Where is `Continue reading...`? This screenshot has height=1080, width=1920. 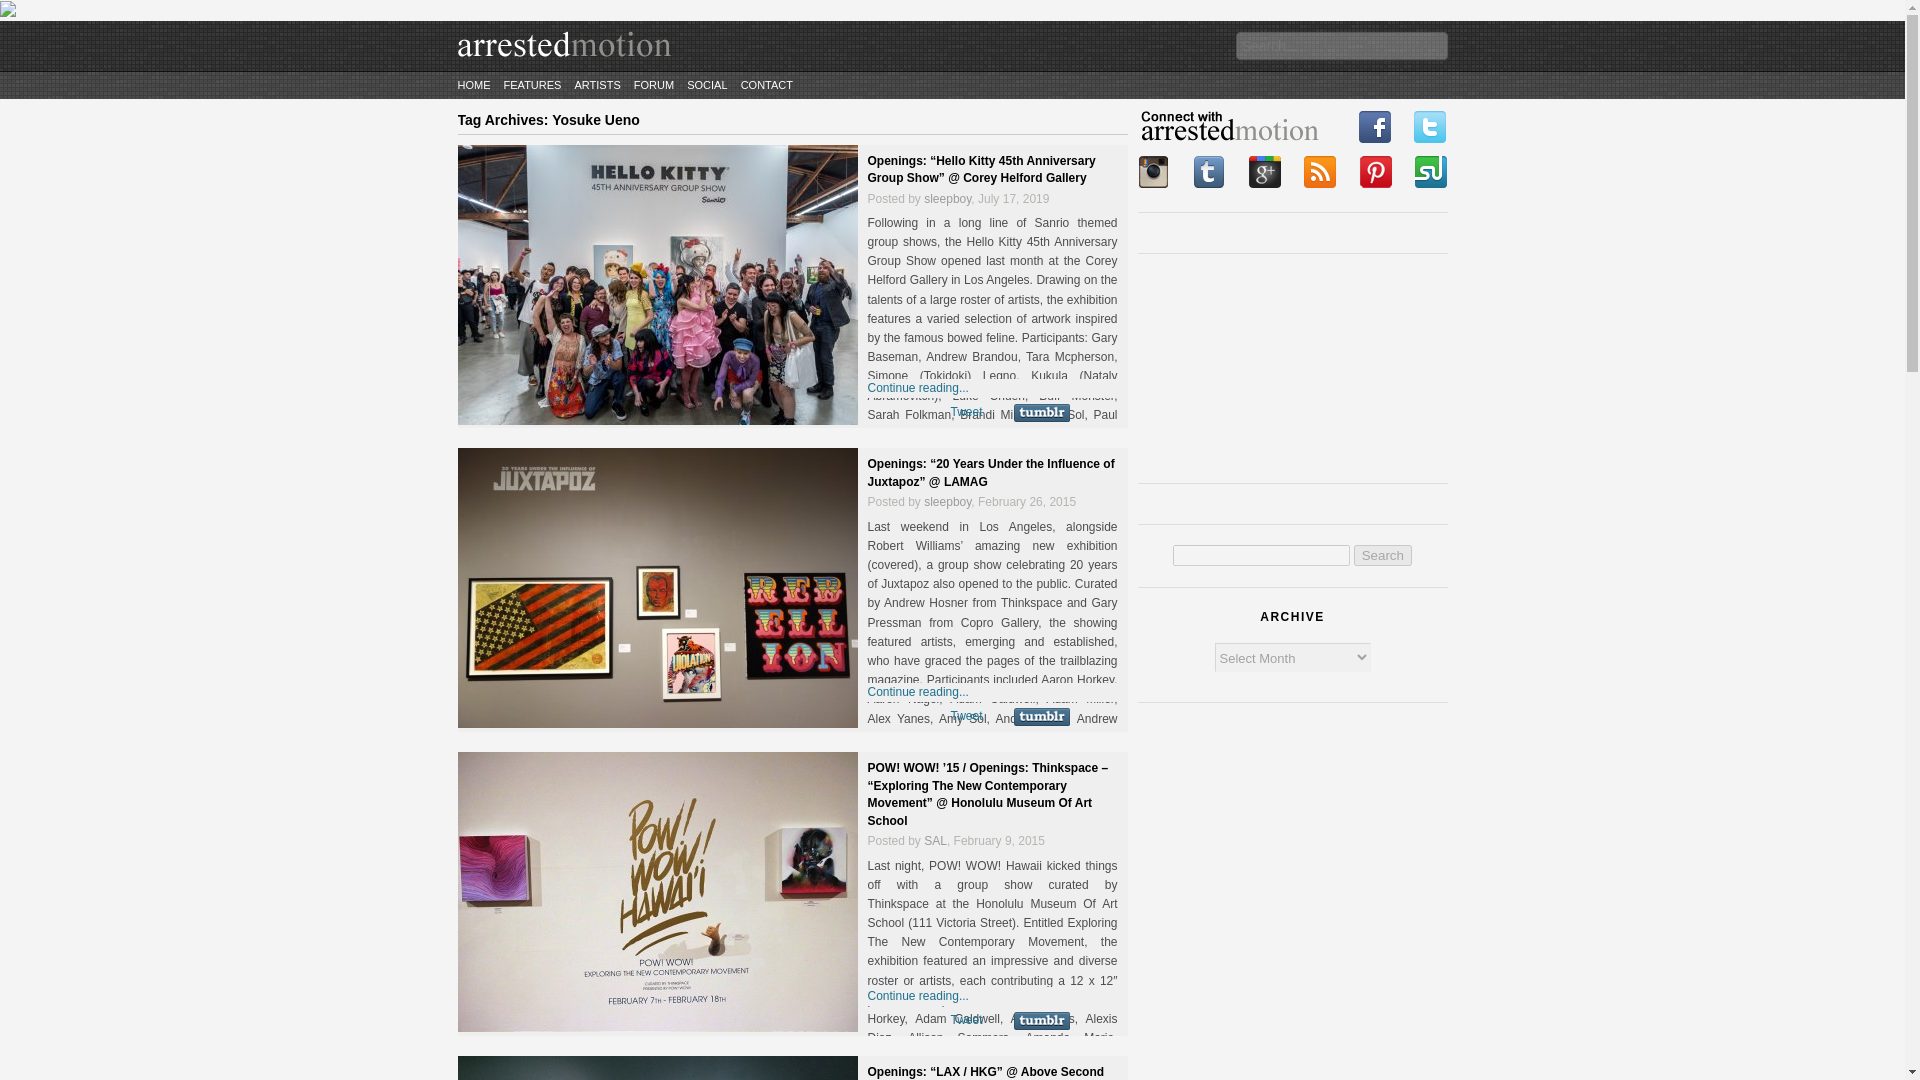 Continue reading... is located at coordinates (918, 996).